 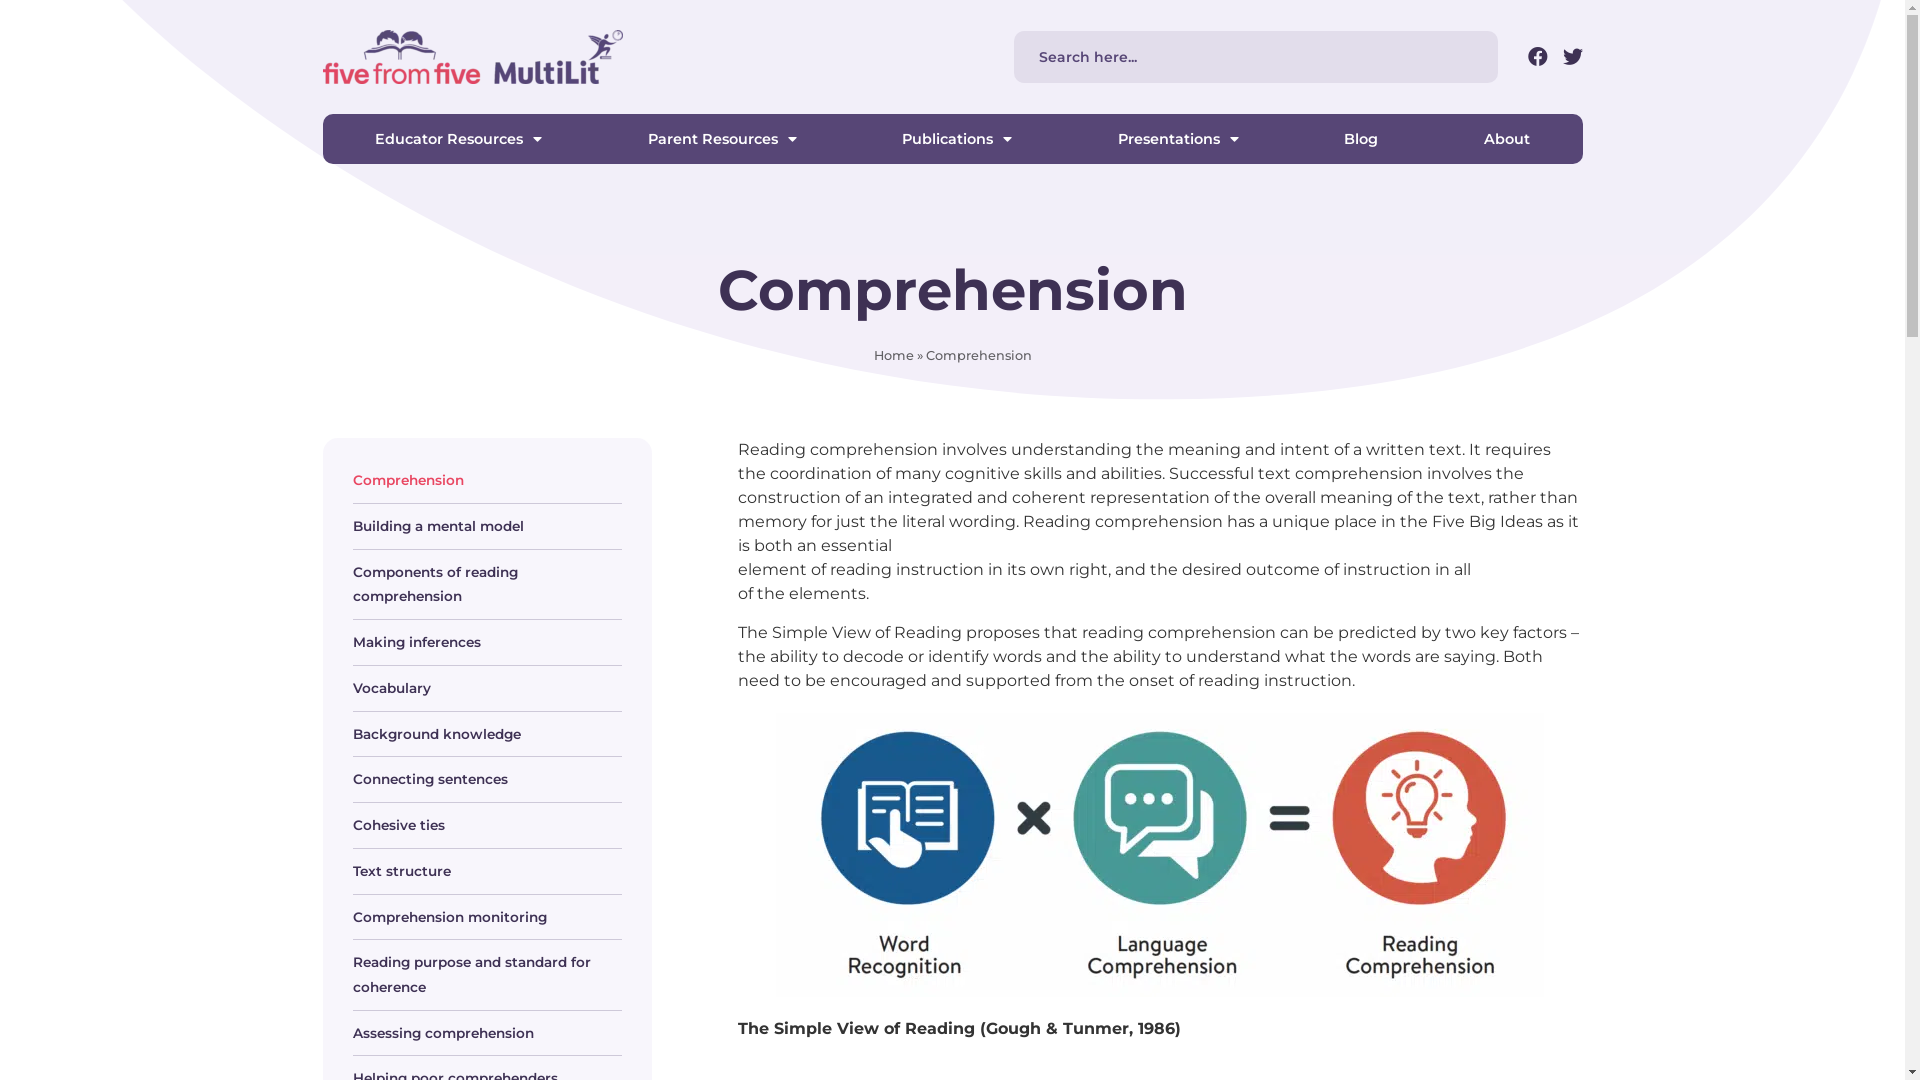 I want to click on Parent Resources, so click(x=722, y=139).